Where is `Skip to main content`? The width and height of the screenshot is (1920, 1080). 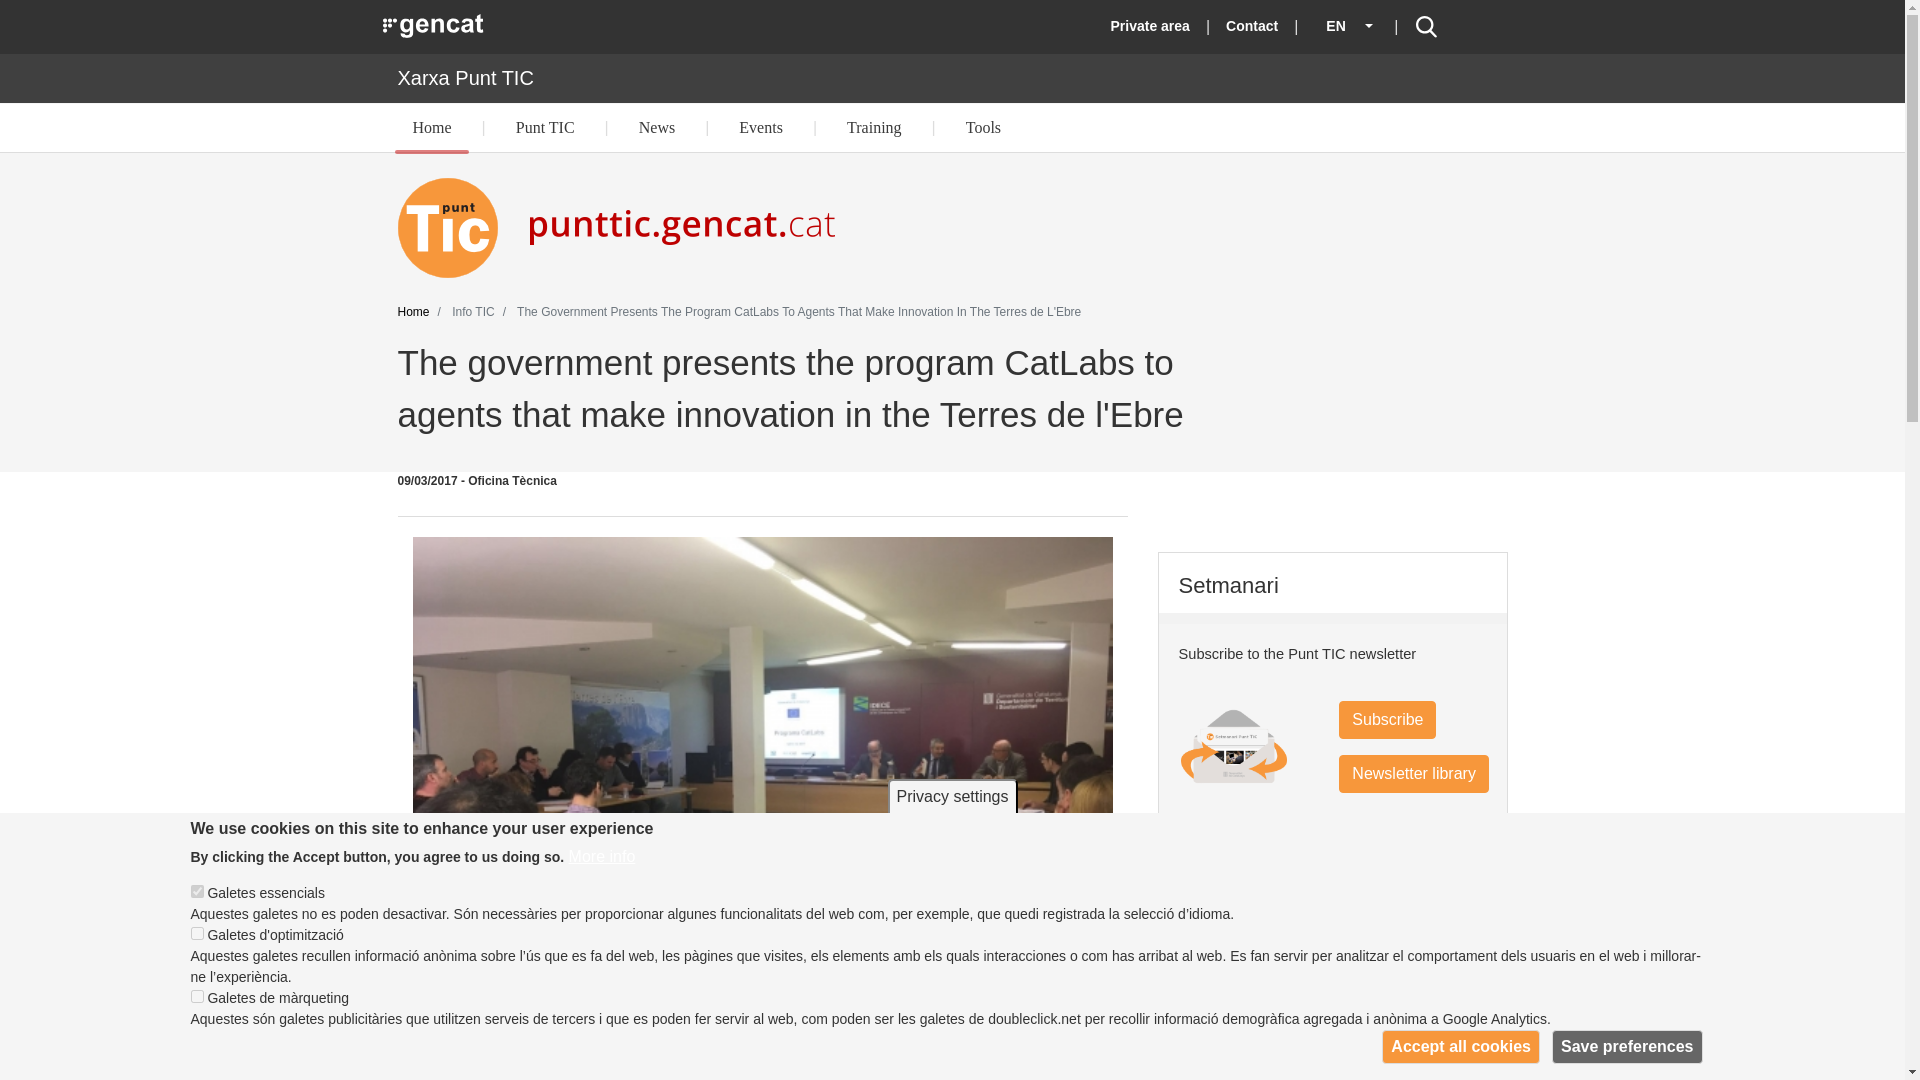
Skip to main content is located at coordinates (952, 2).